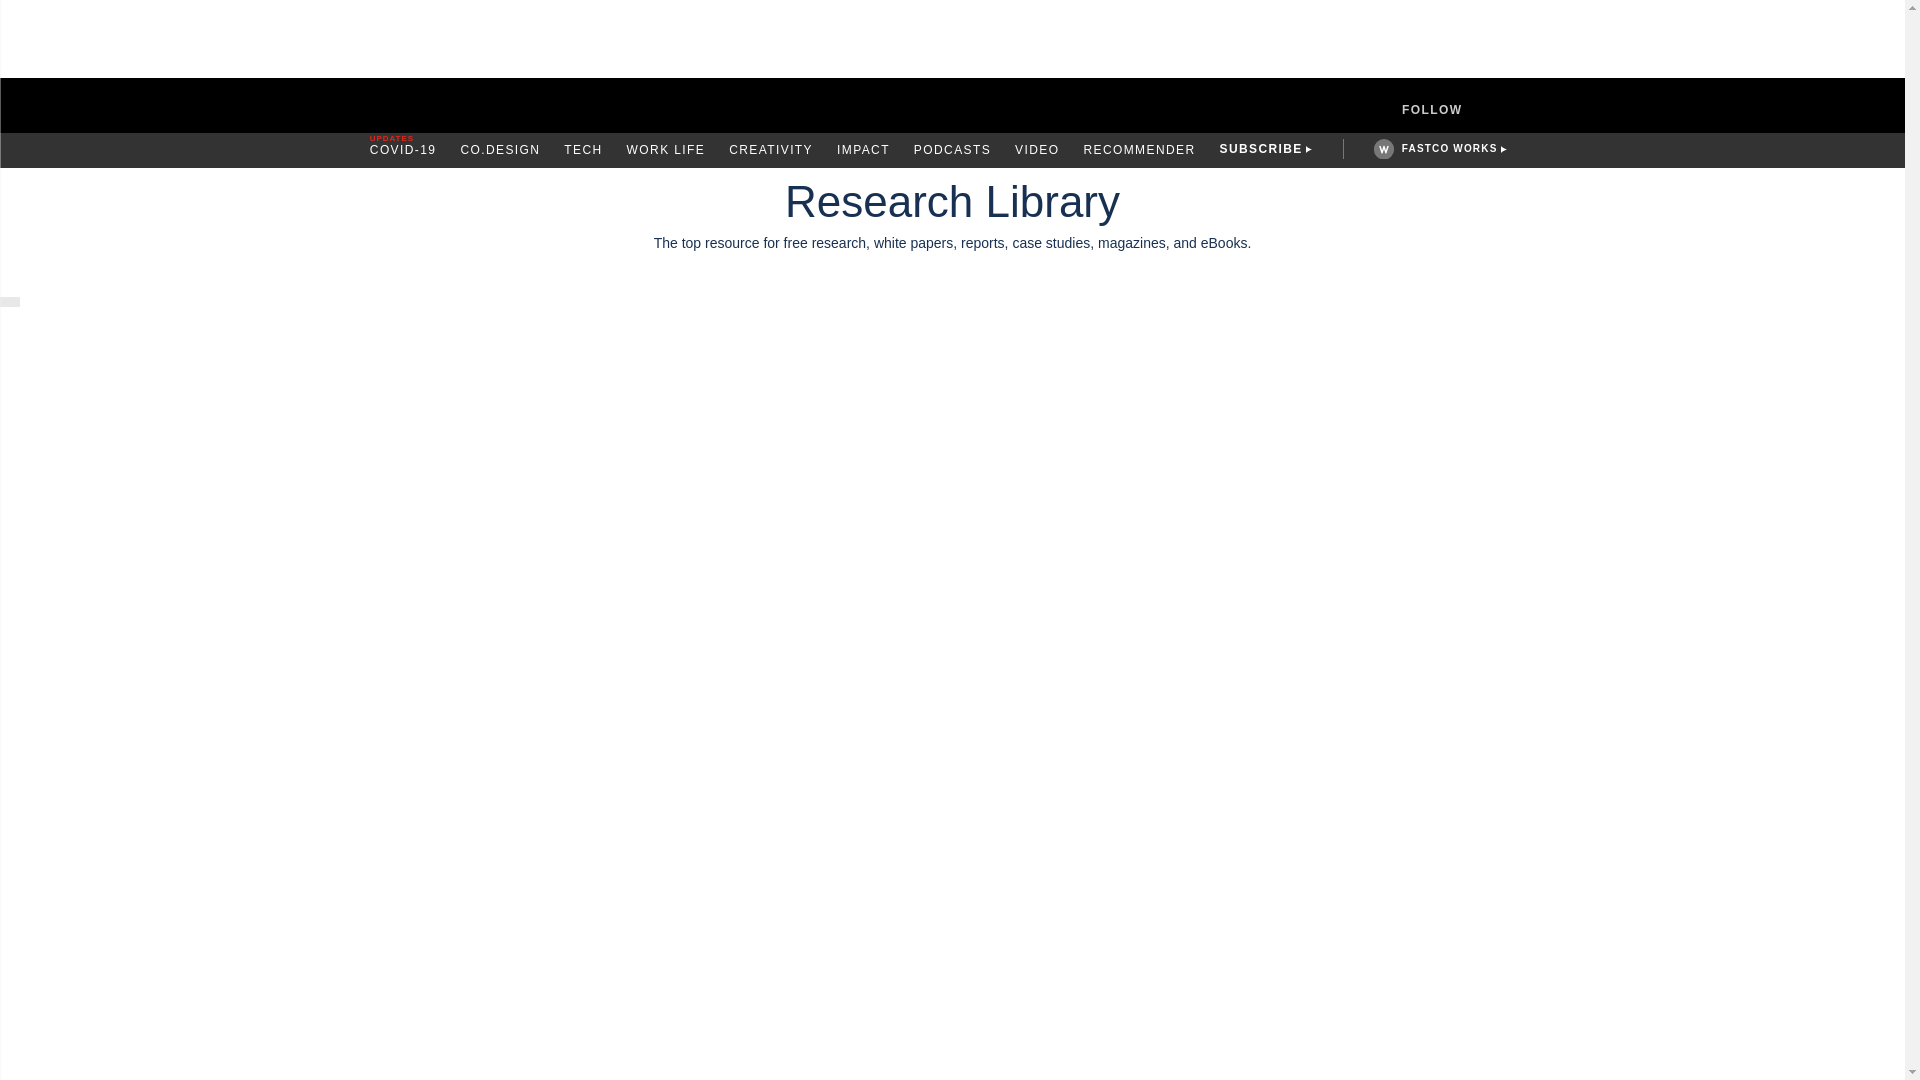 Image resolution: width=1920 pixels, height=1080 pixels. What do you see at coordinates (1138, 150) in the screenshot?
I see `RECOMMENDER` at bounding box center [1138, 150].